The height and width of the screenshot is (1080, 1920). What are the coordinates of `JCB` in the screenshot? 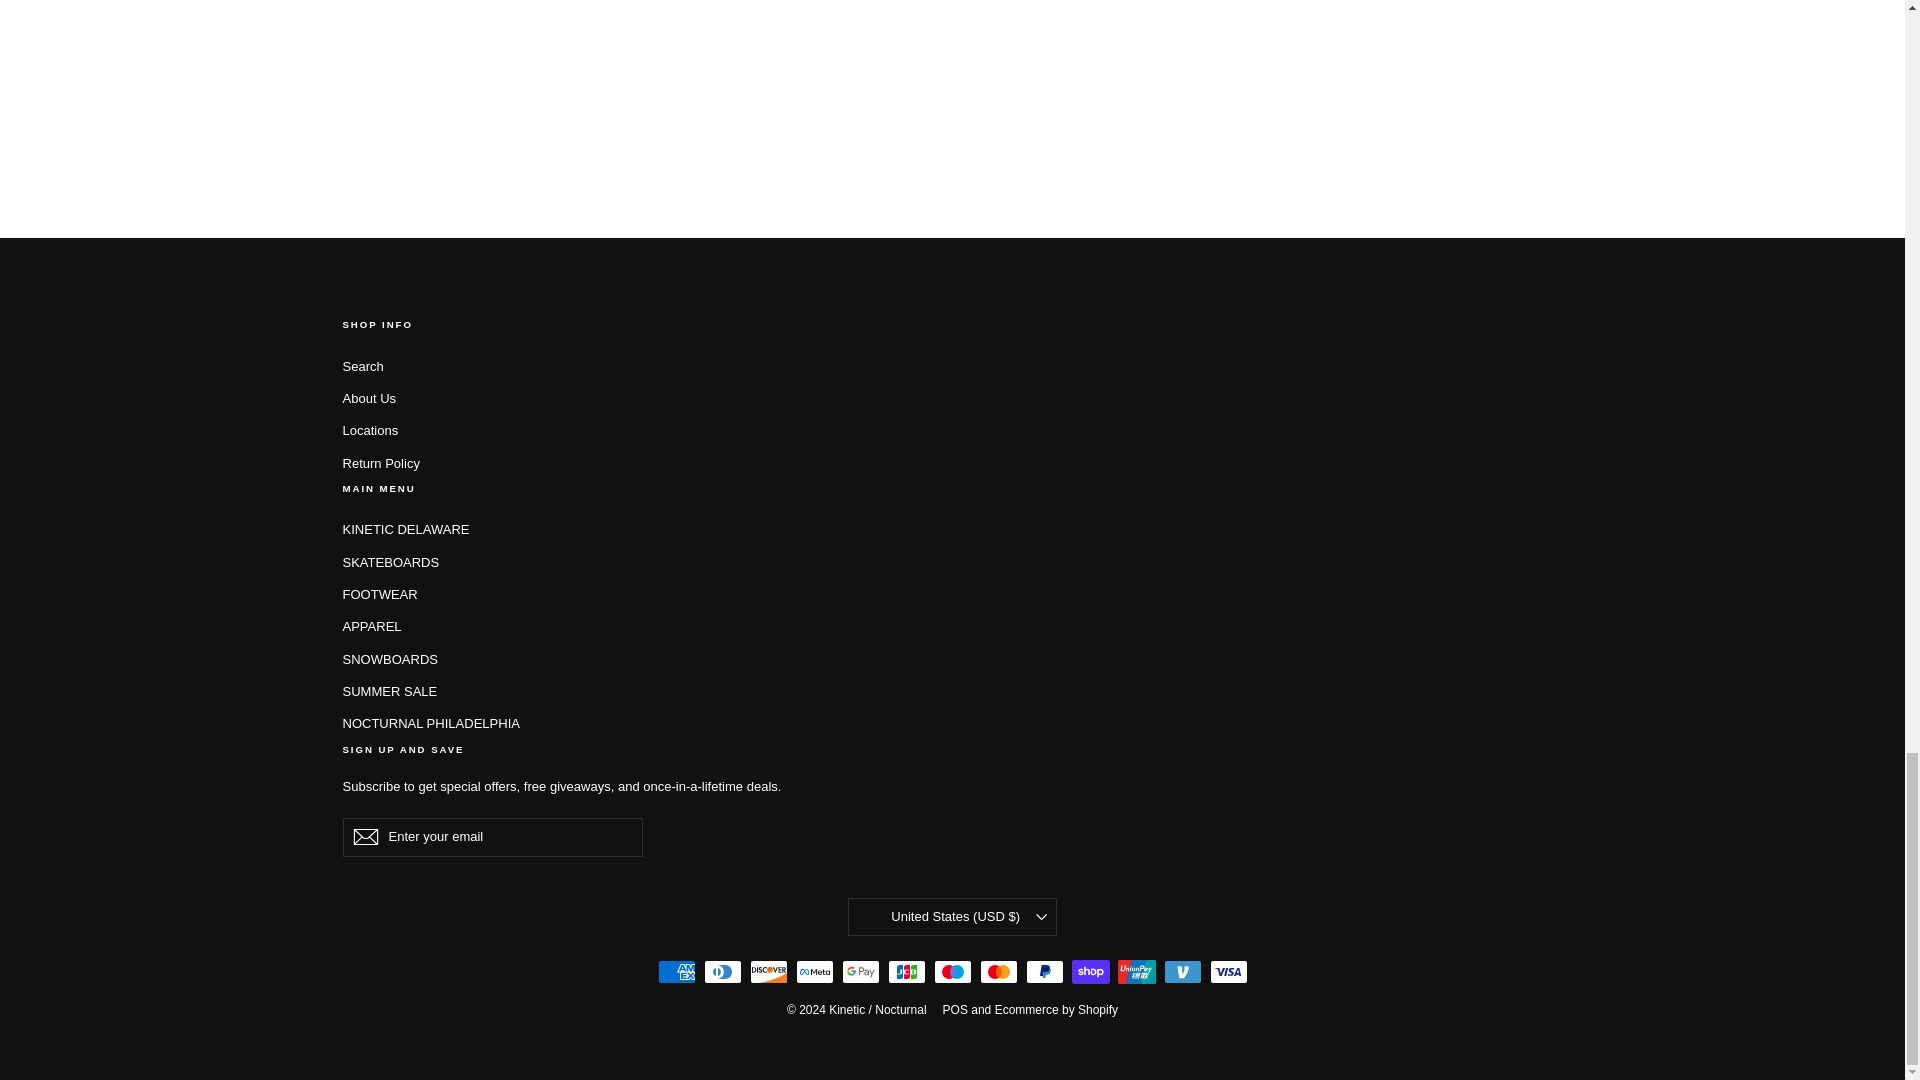 It's located at (906, 972).